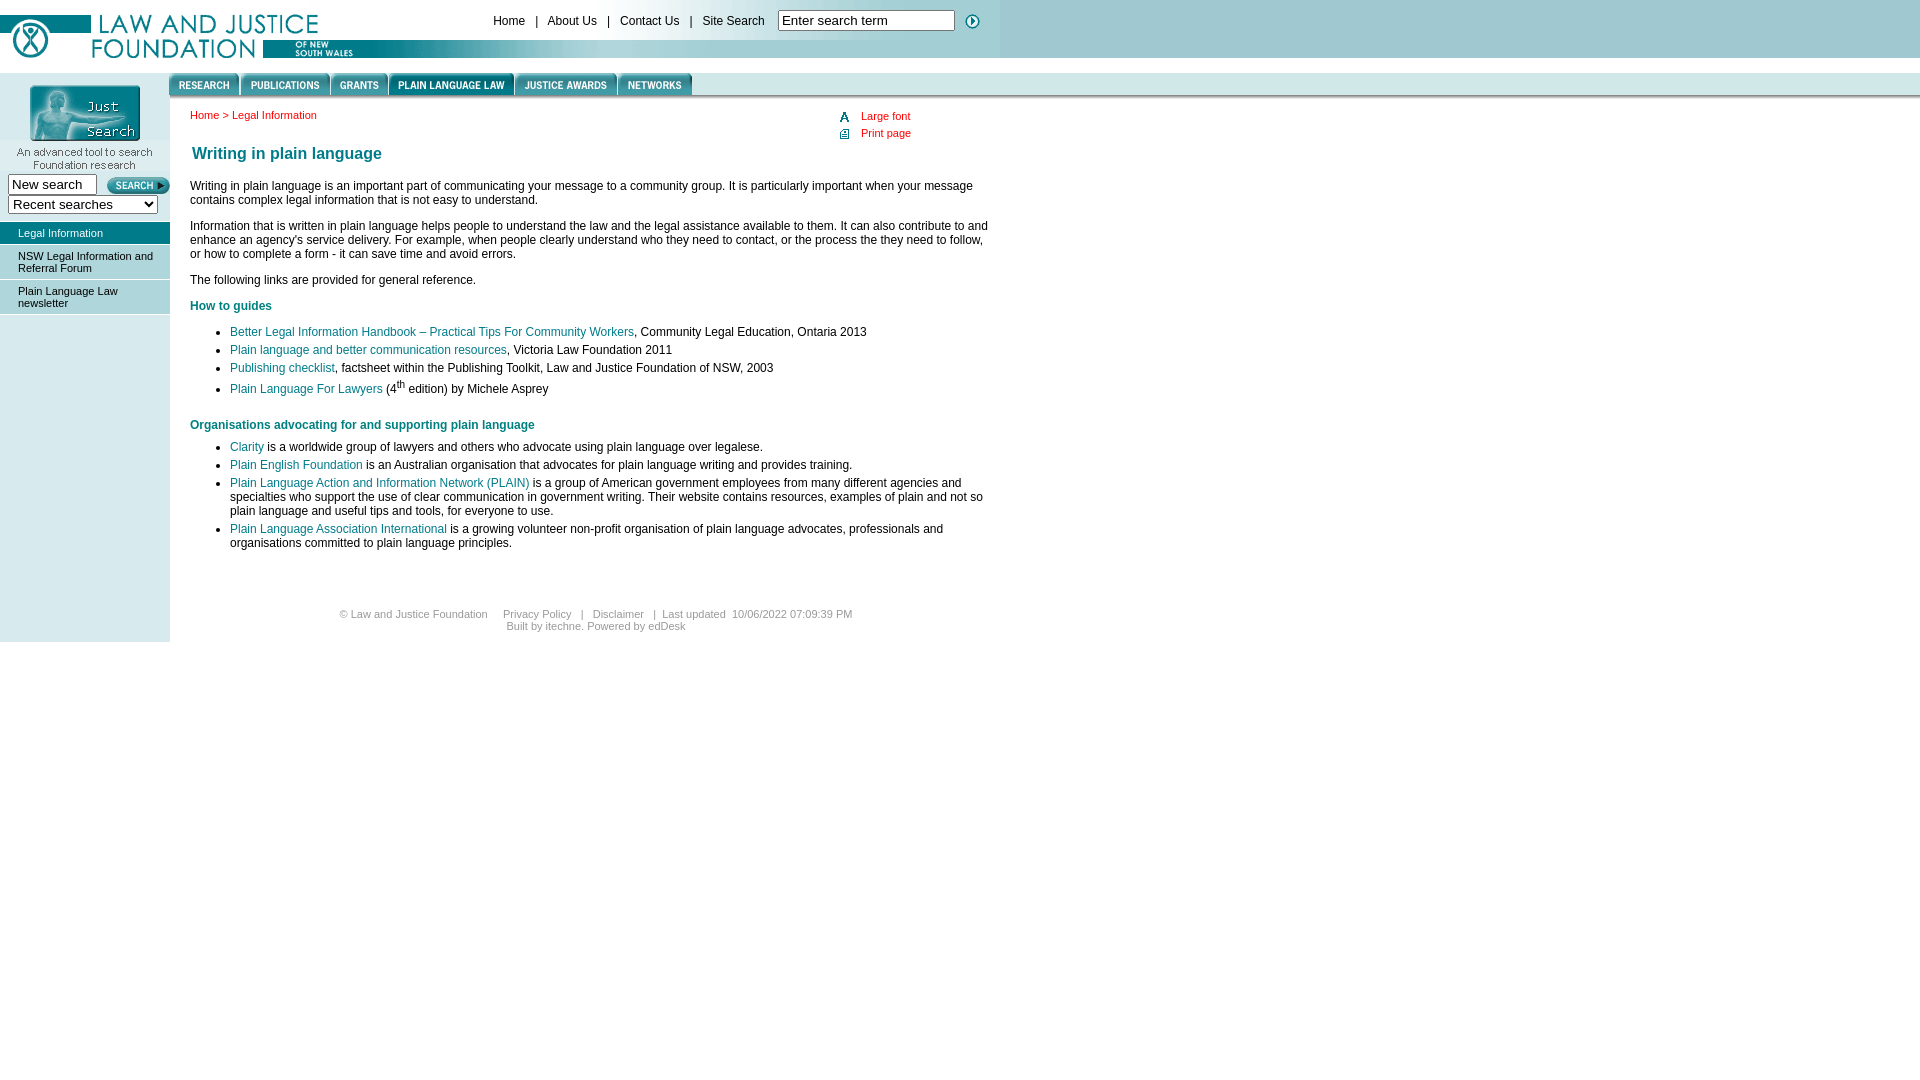 This screenshot has height=1080, width=1920. What do you see at coordinates (620, 614) in the screenshot?
I see `Disclaimer` at bounding box center [620, 614].